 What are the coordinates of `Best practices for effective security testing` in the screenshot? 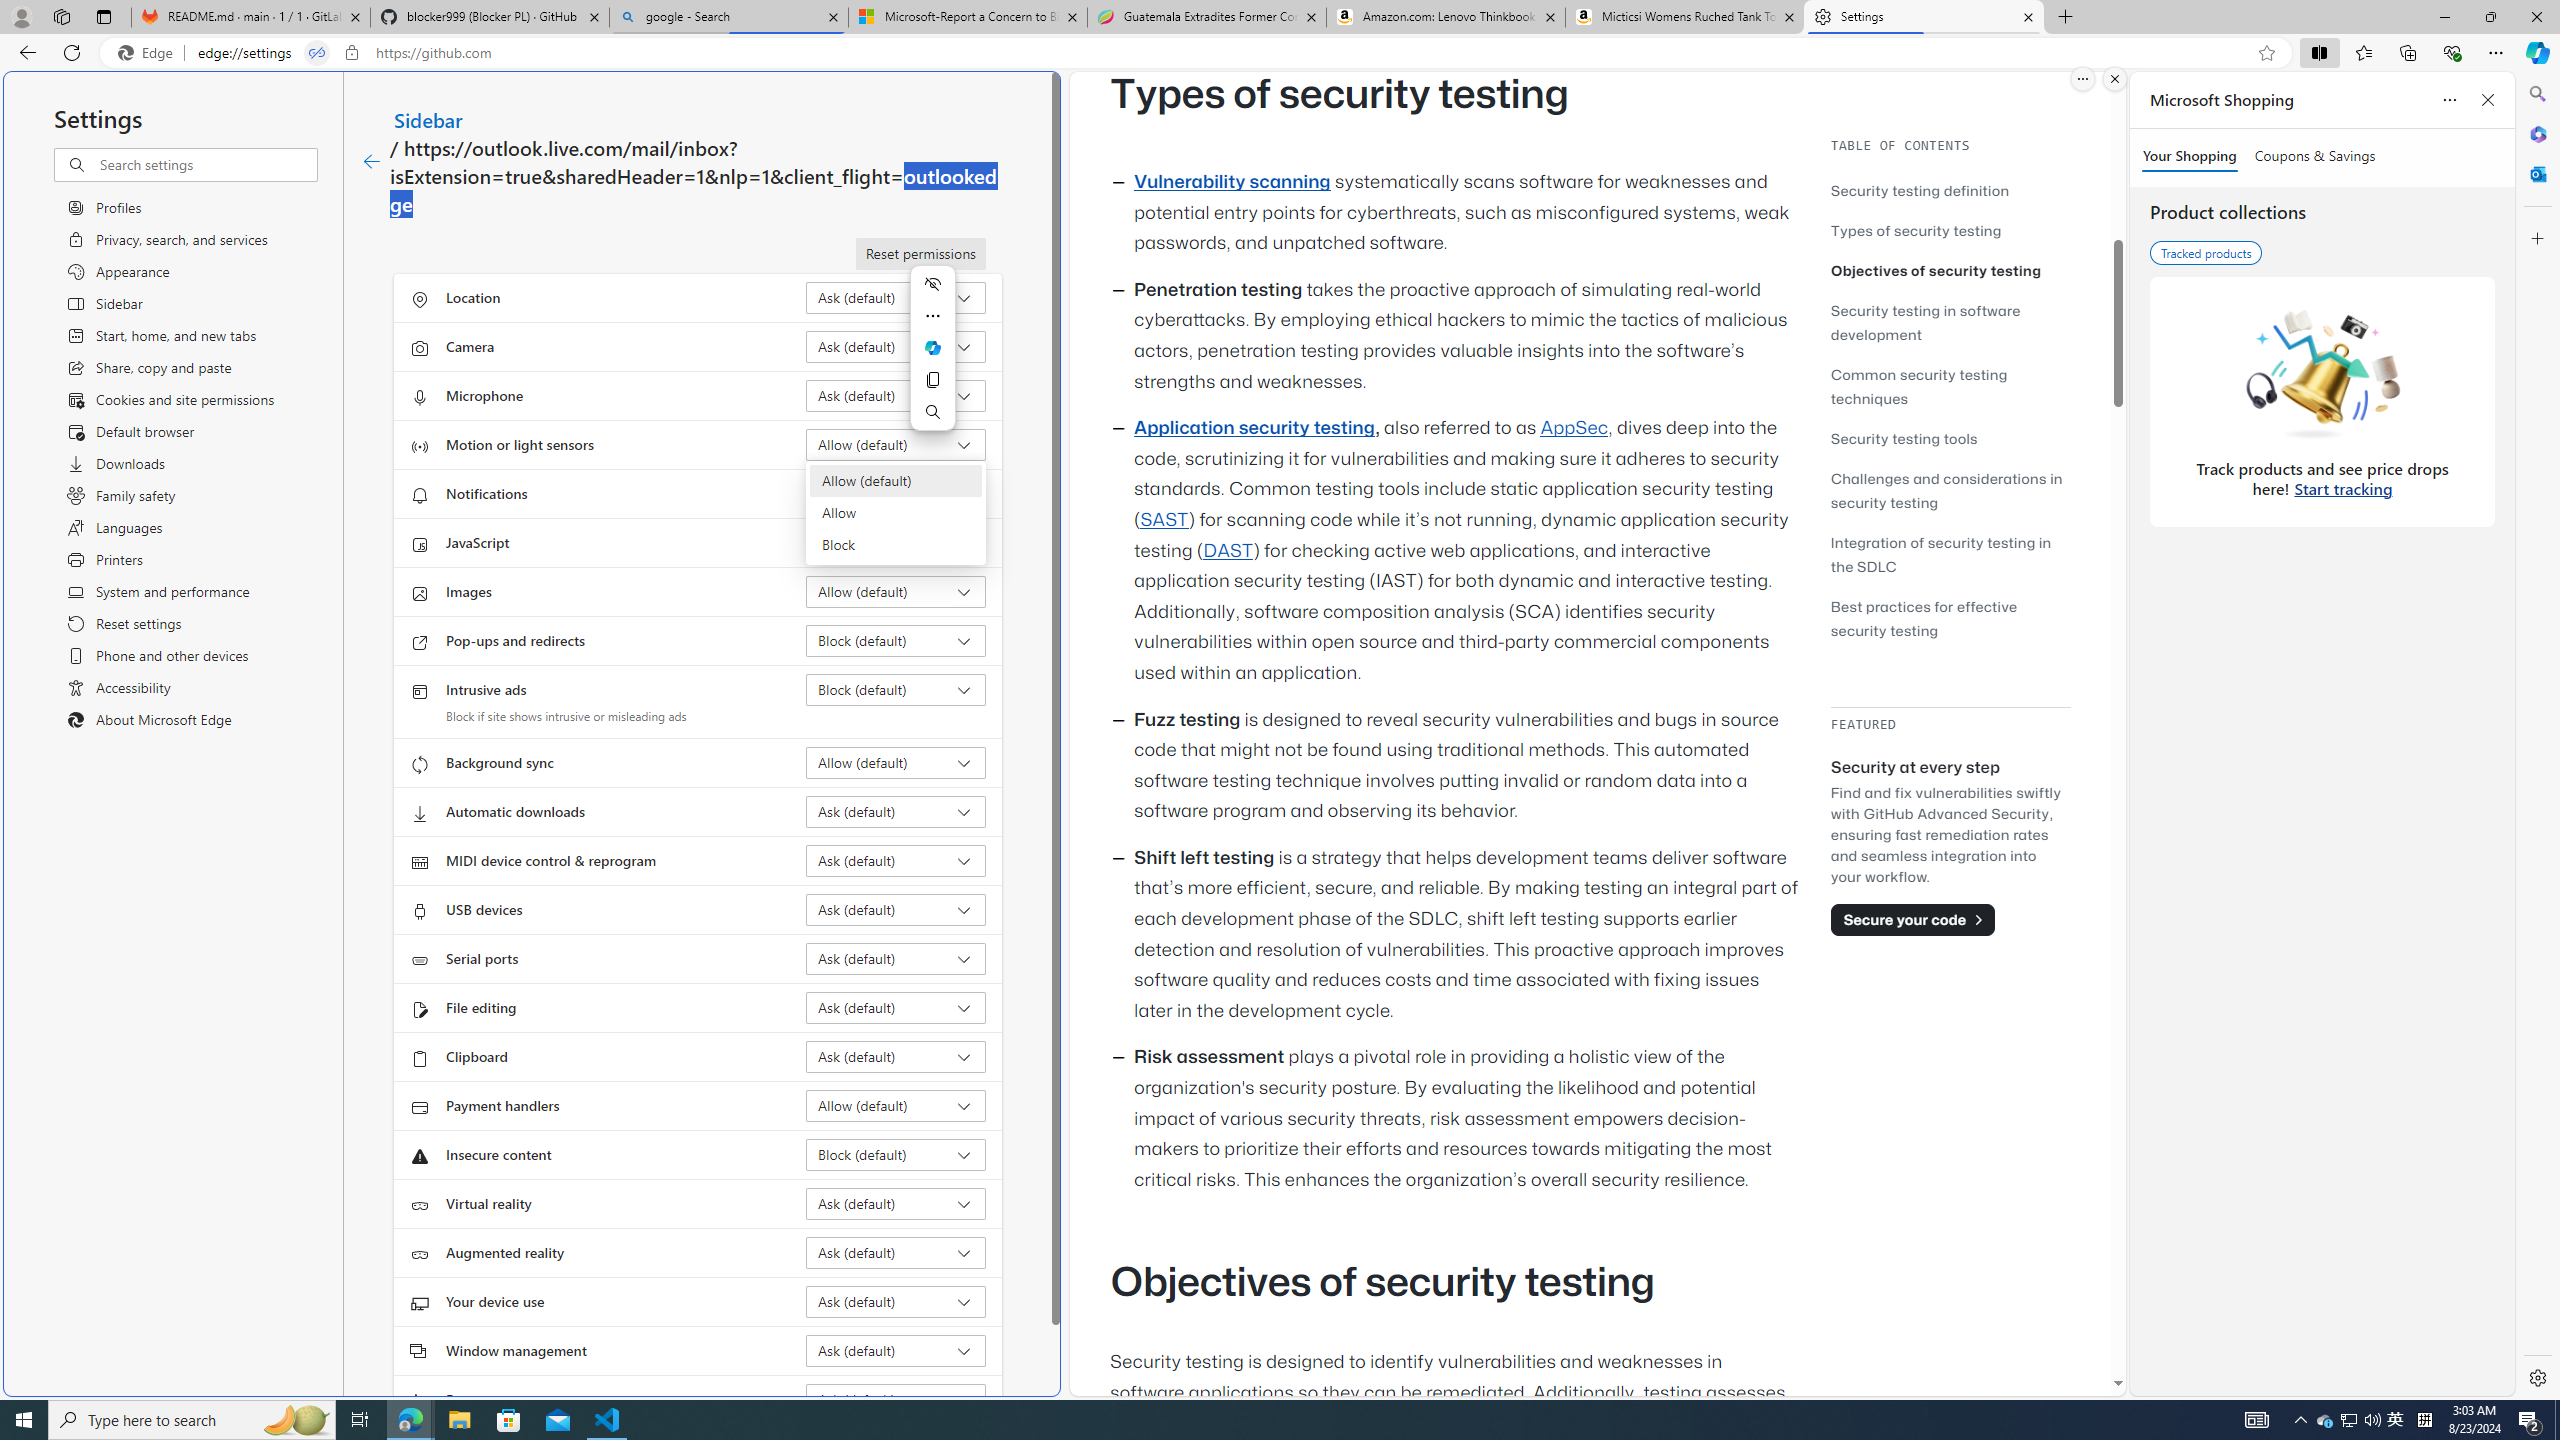 It's located at (1924, 618).